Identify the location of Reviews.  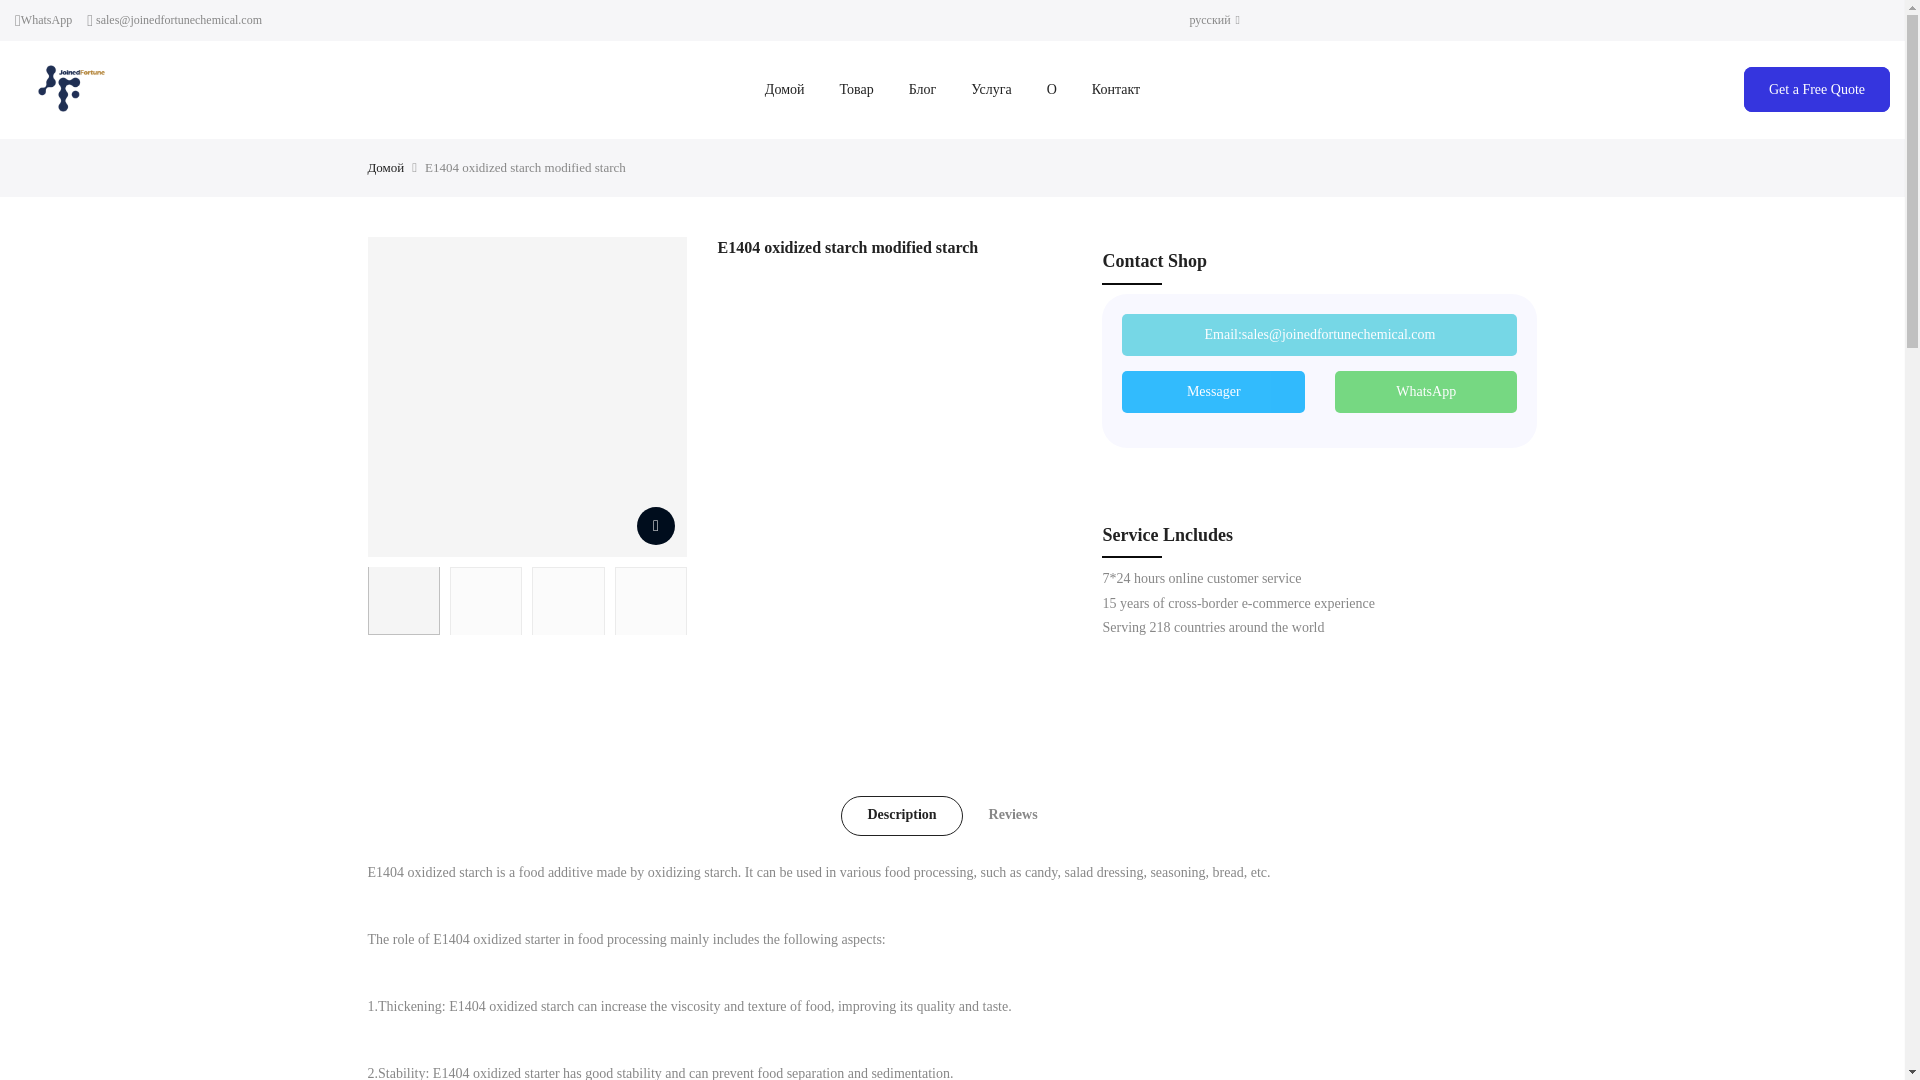
(1013, 815).